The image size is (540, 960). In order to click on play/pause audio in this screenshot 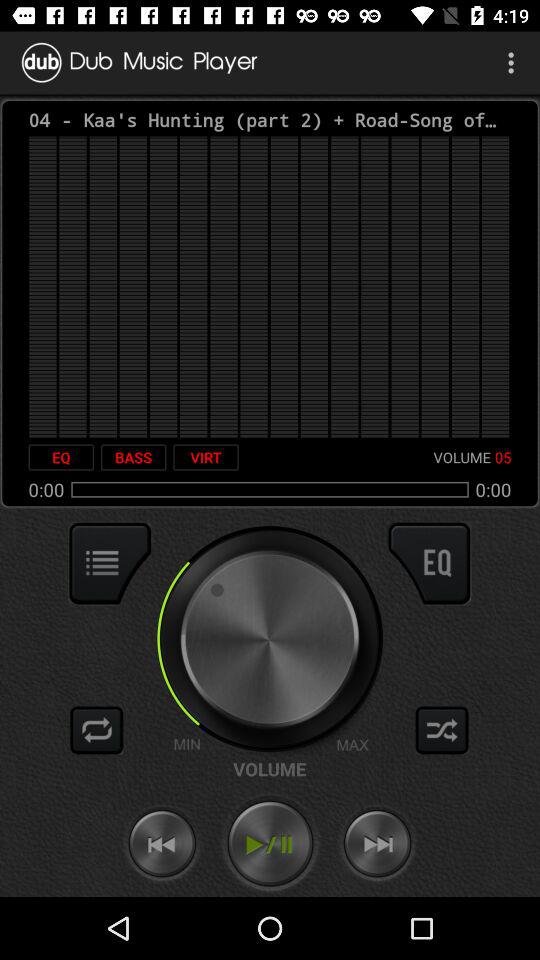, I will do `click(270, 844)`.